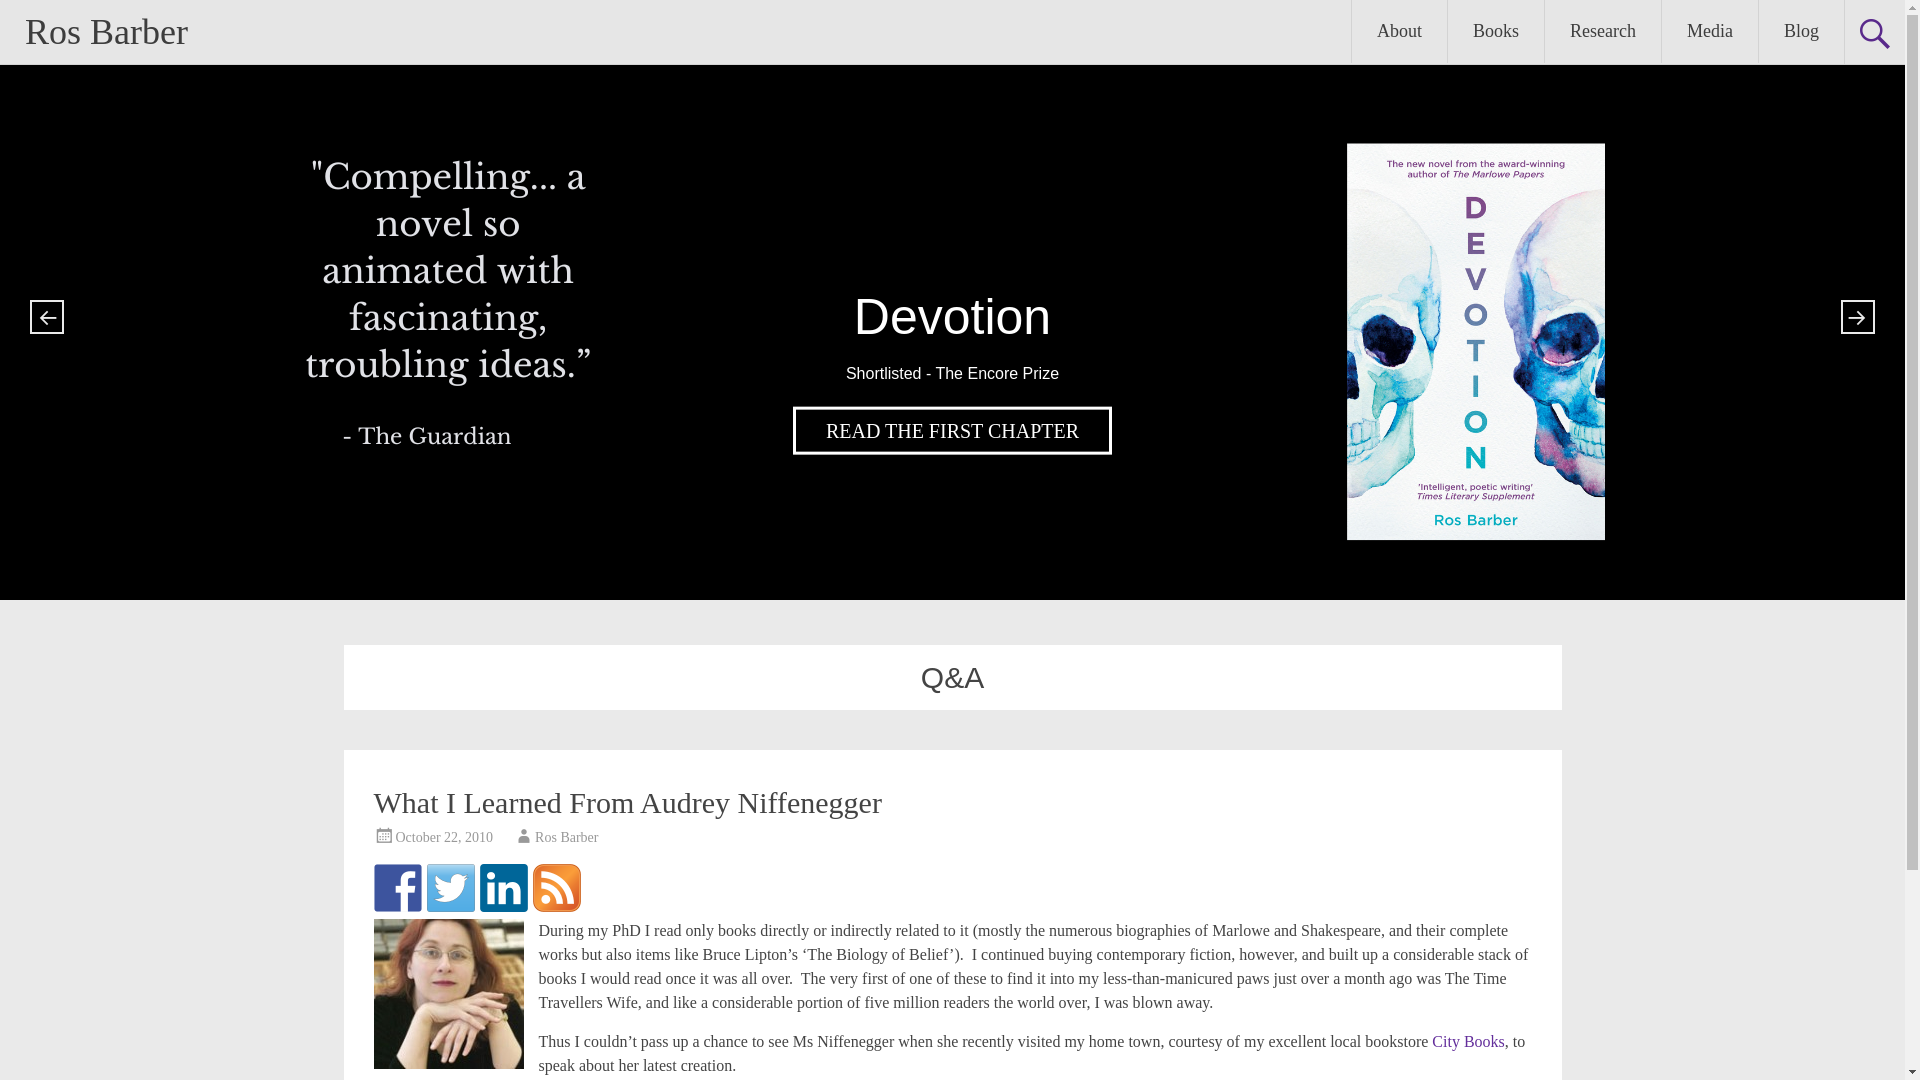 The width and height of the screenshot is (1920, 1080). What do you see at coordinates (555, 888) in the screenshot?
I see `Subscribe to my RSS feed` at bounding box center [555, 888].